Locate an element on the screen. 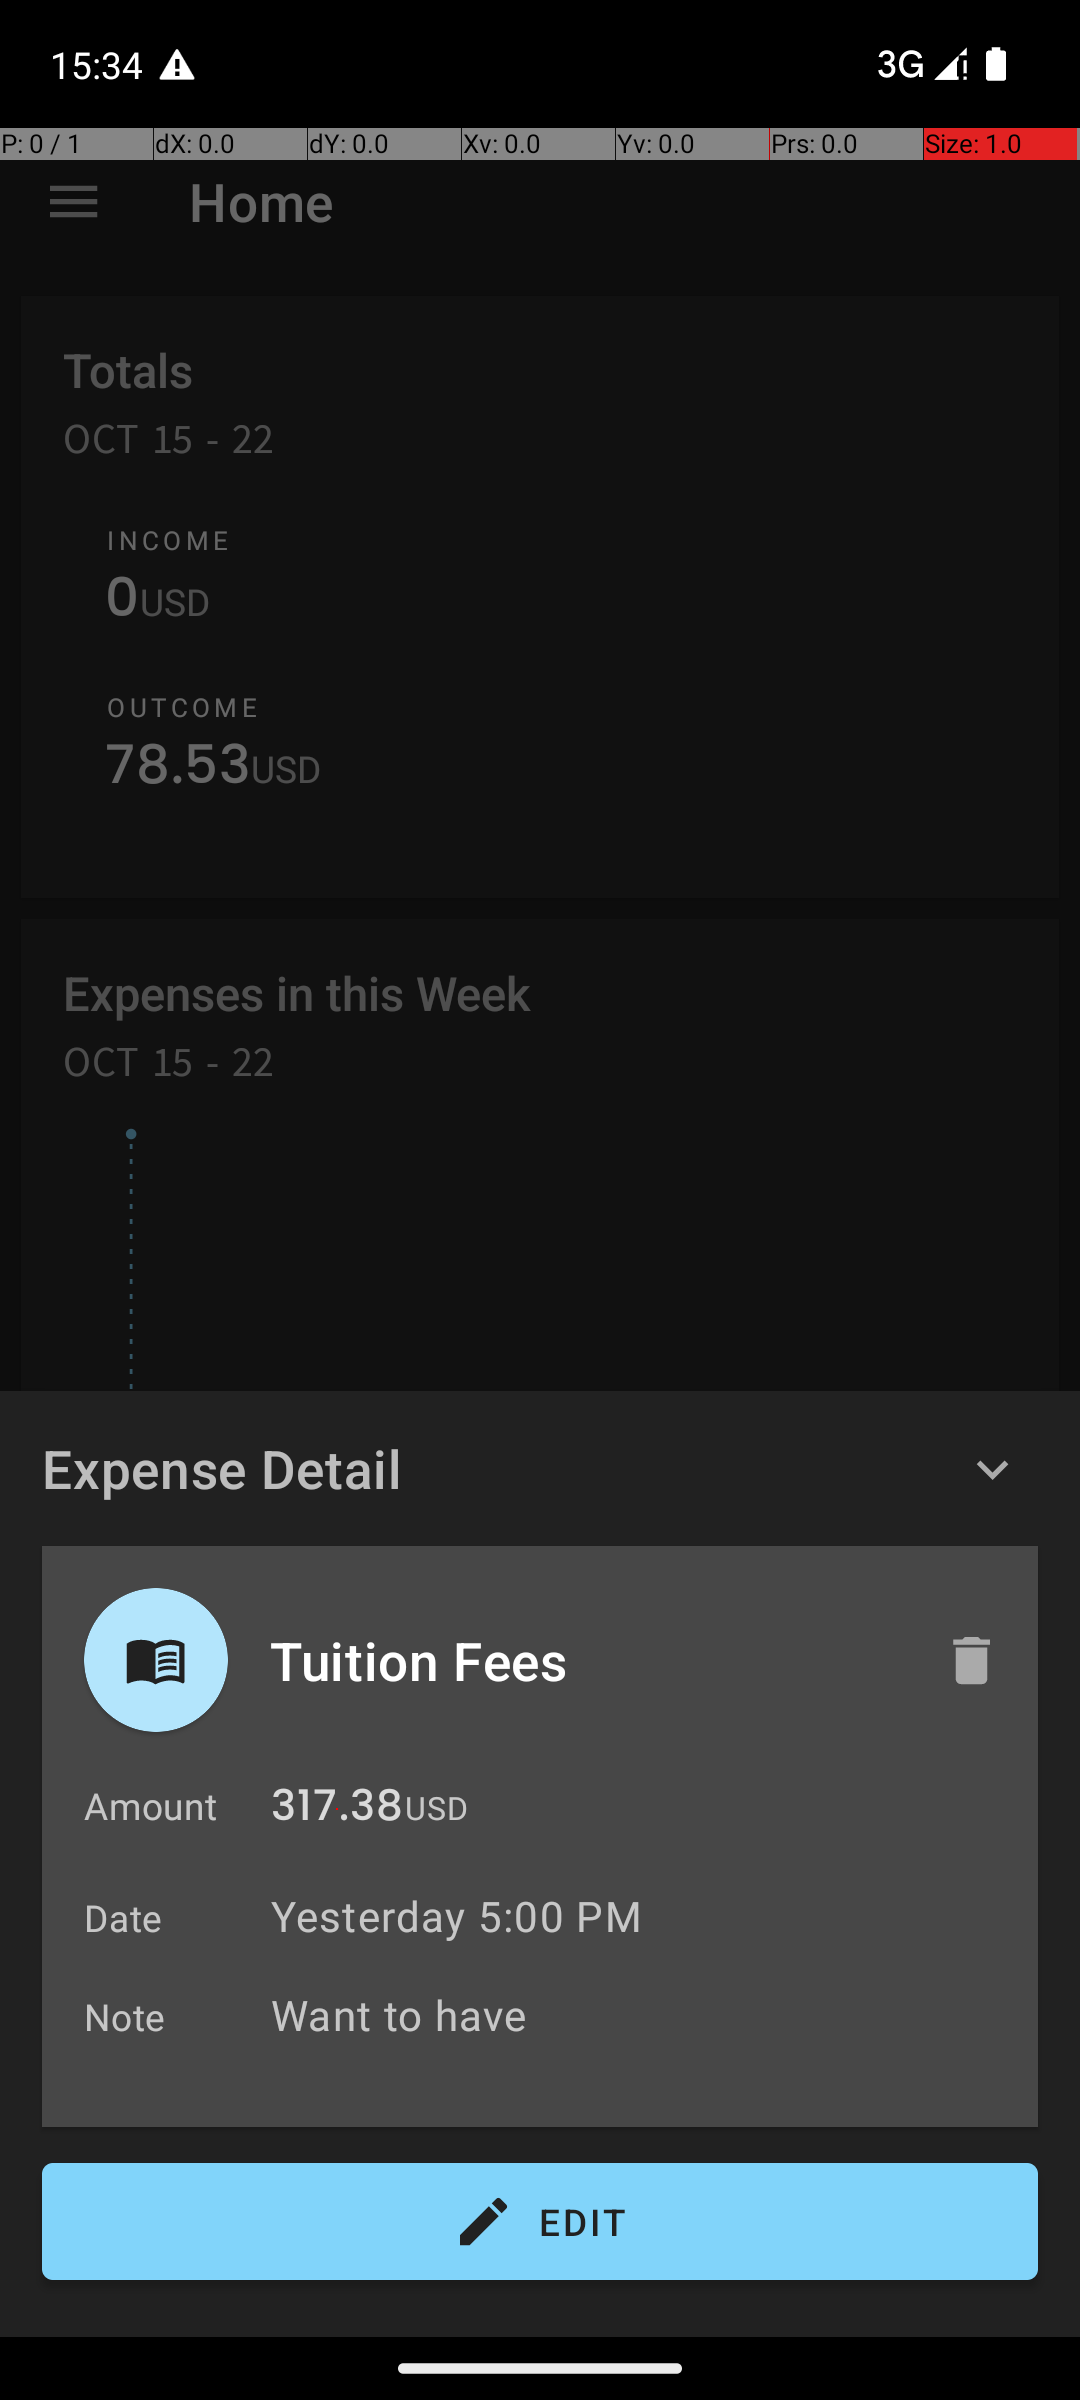 The image size is (1080, 2400). Yesterday 5:00 PM is located at coordinates (456, 1916).